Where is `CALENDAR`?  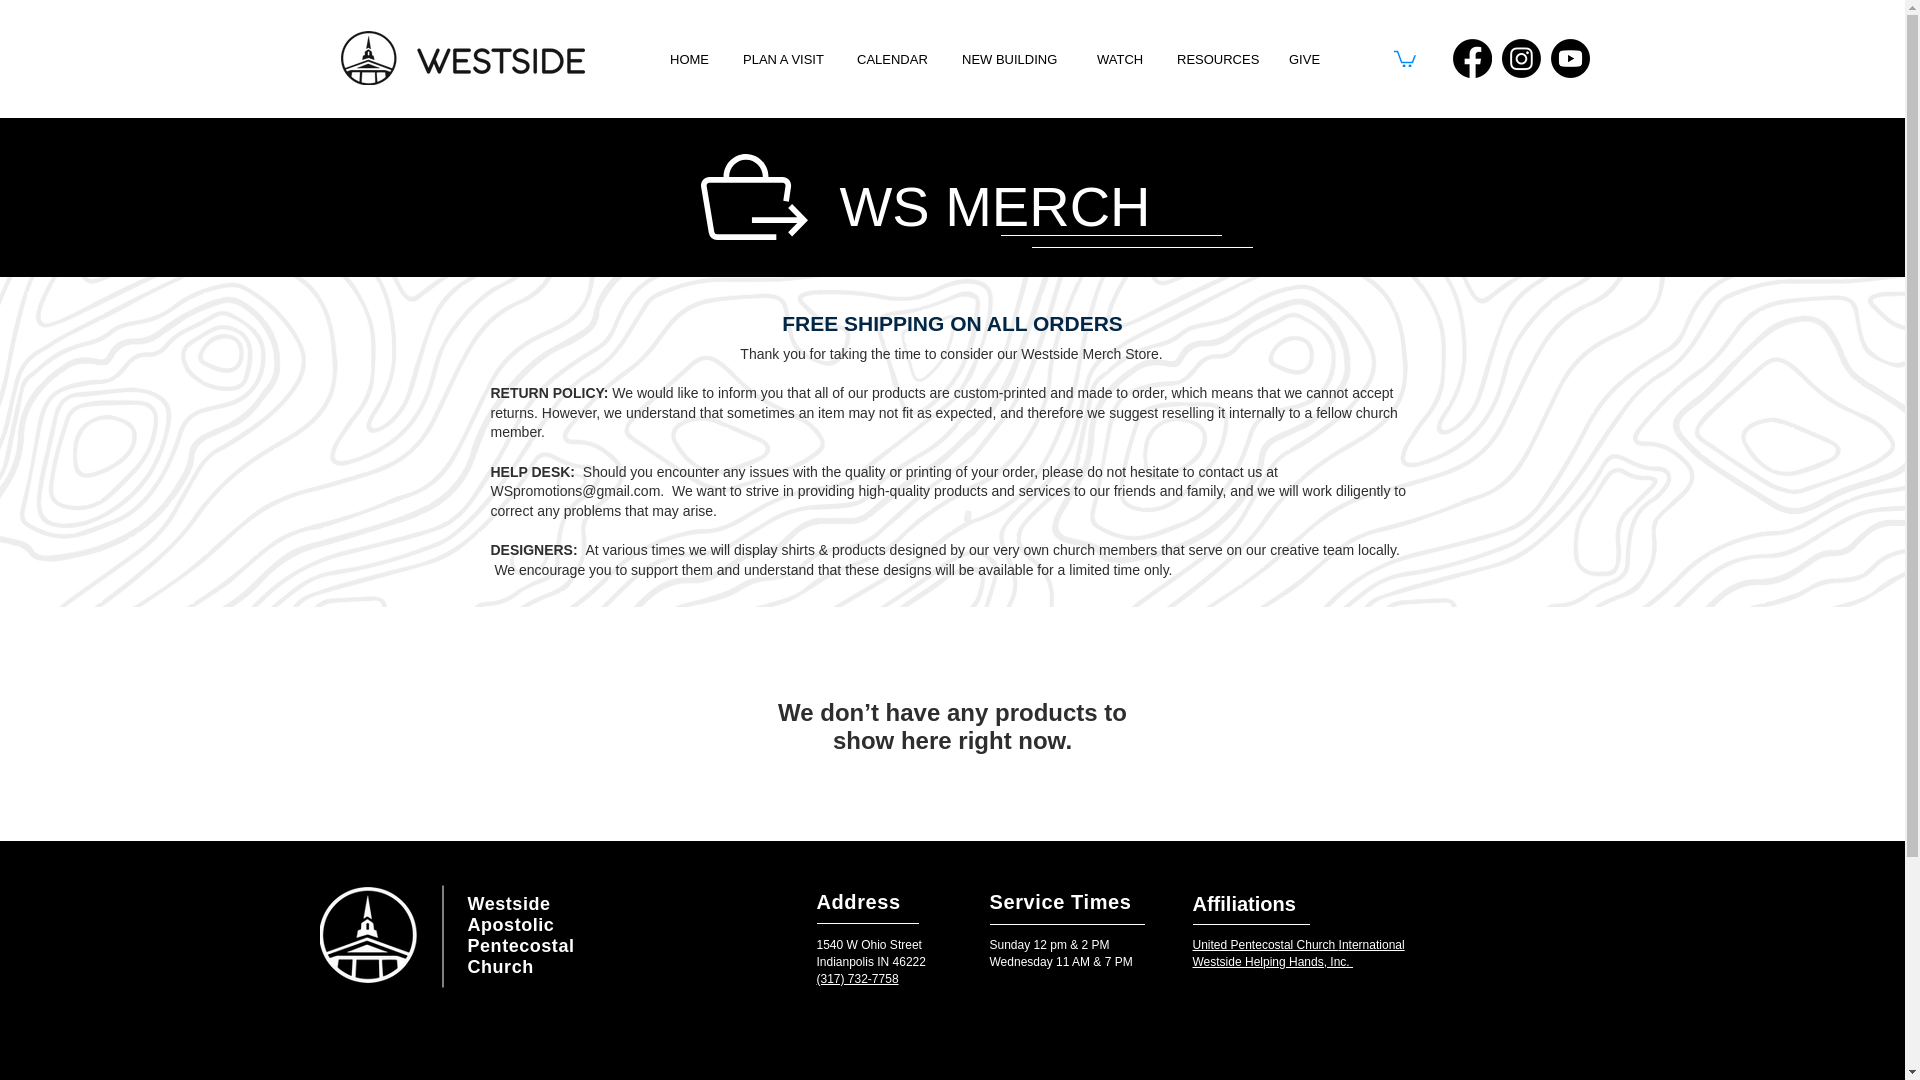 CALENDAR is located at coordinates (894, 58).